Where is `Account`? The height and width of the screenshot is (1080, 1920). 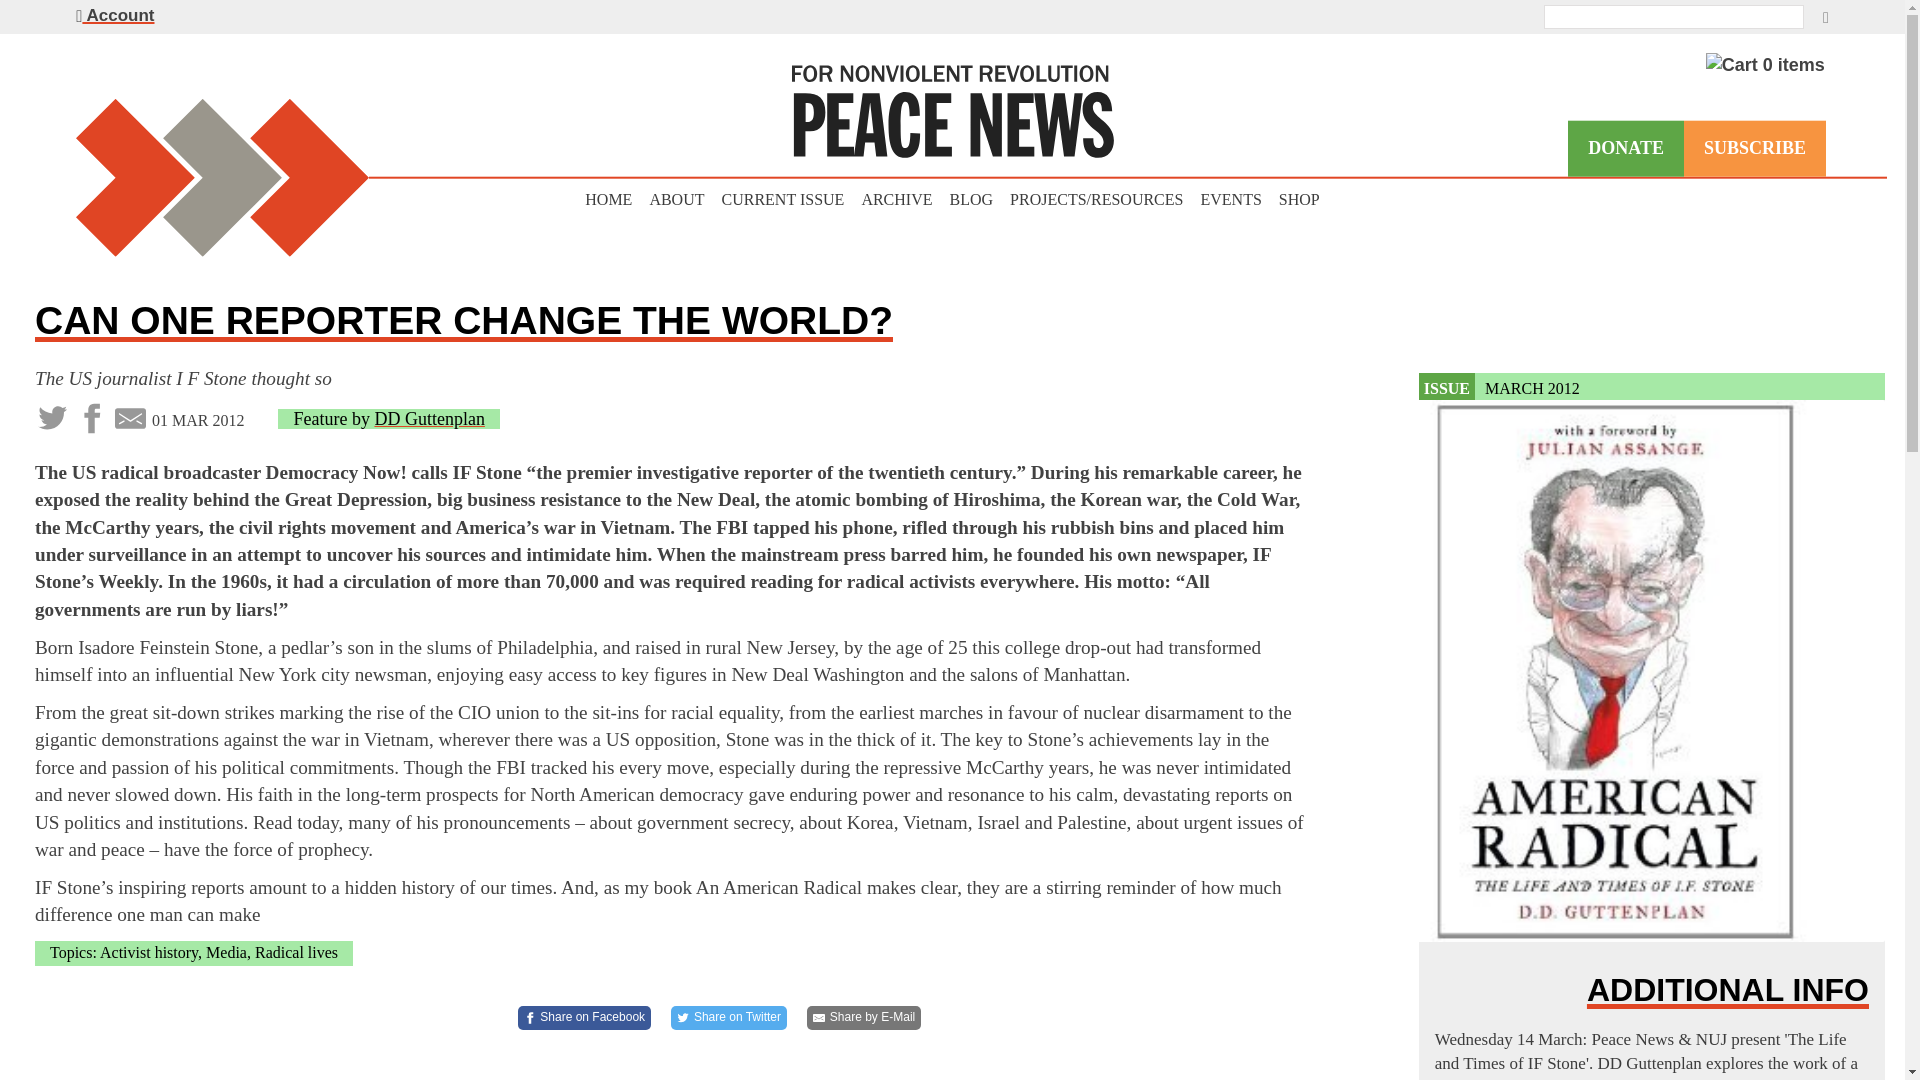
Account is located at coordinates (114, 15).